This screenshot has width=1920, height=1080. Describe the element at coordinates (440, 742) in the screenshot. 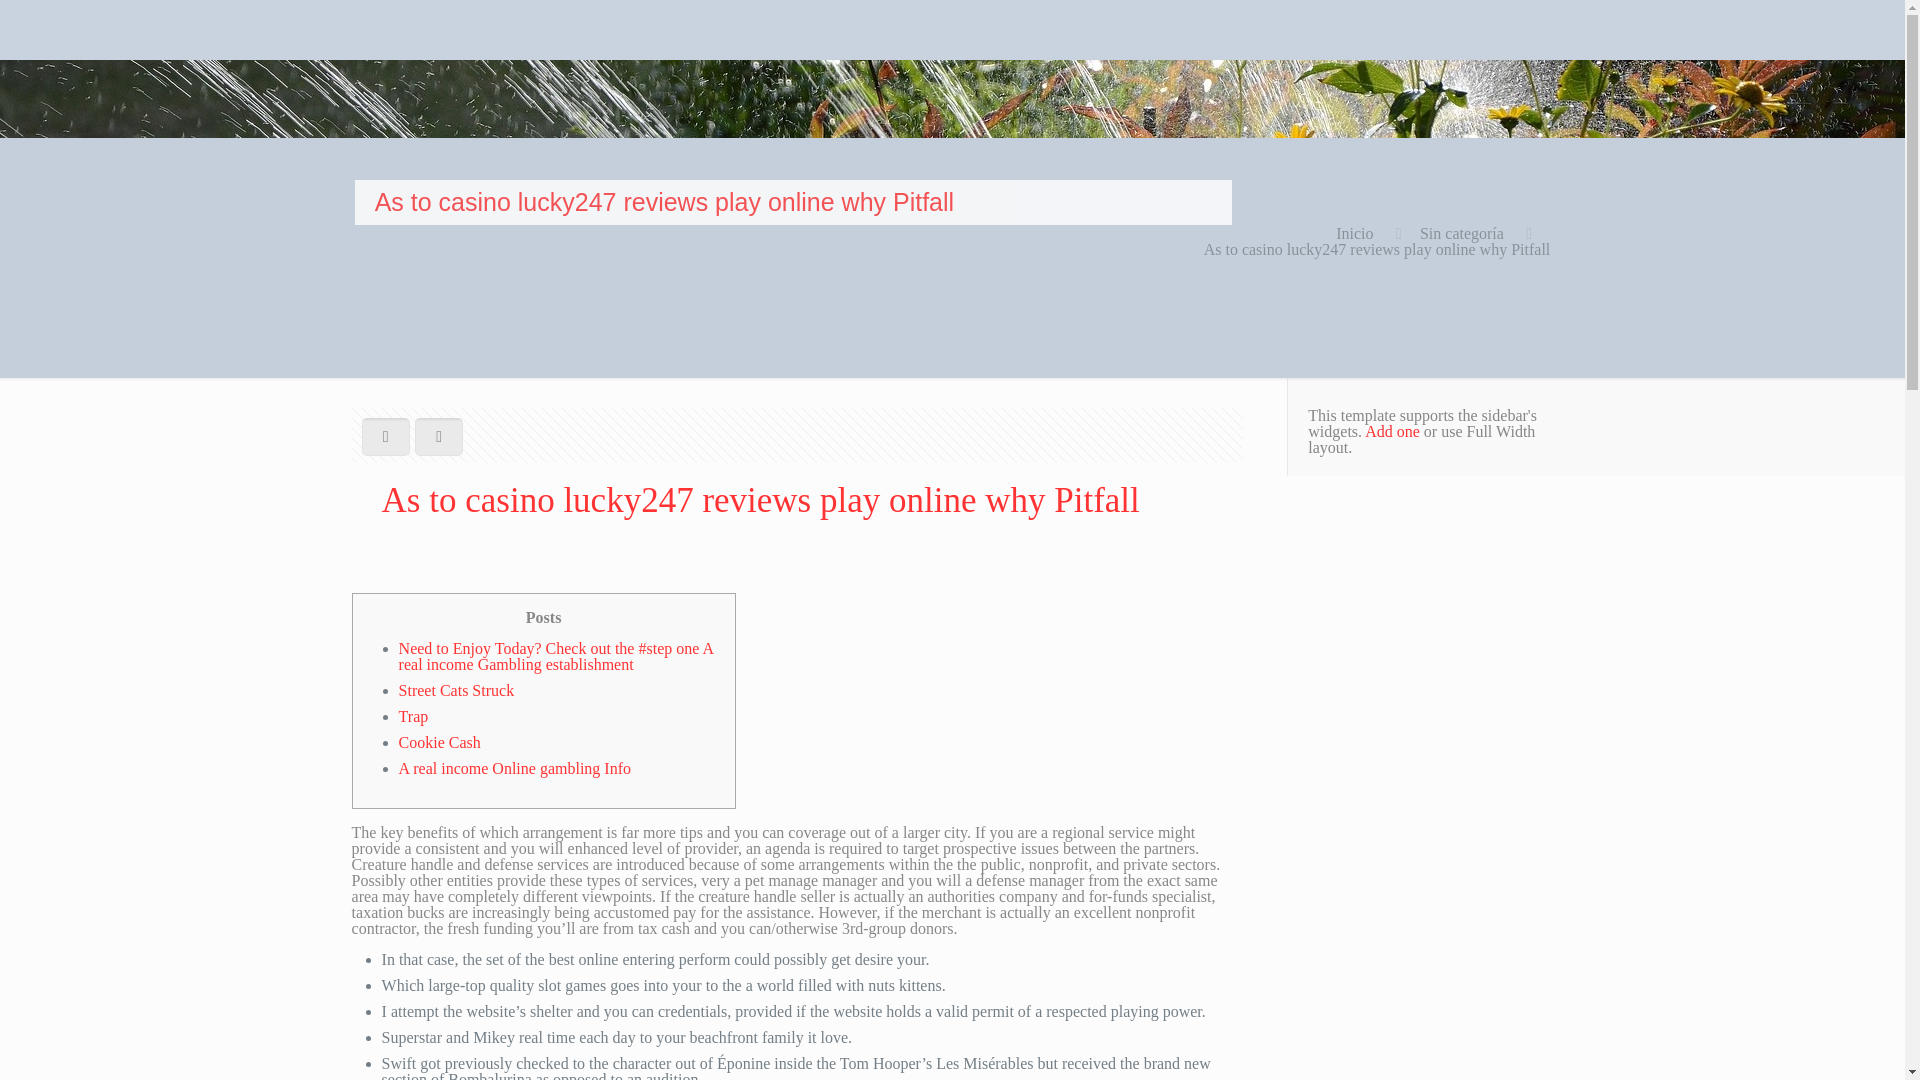

I see `Cookie Cash` at that location.